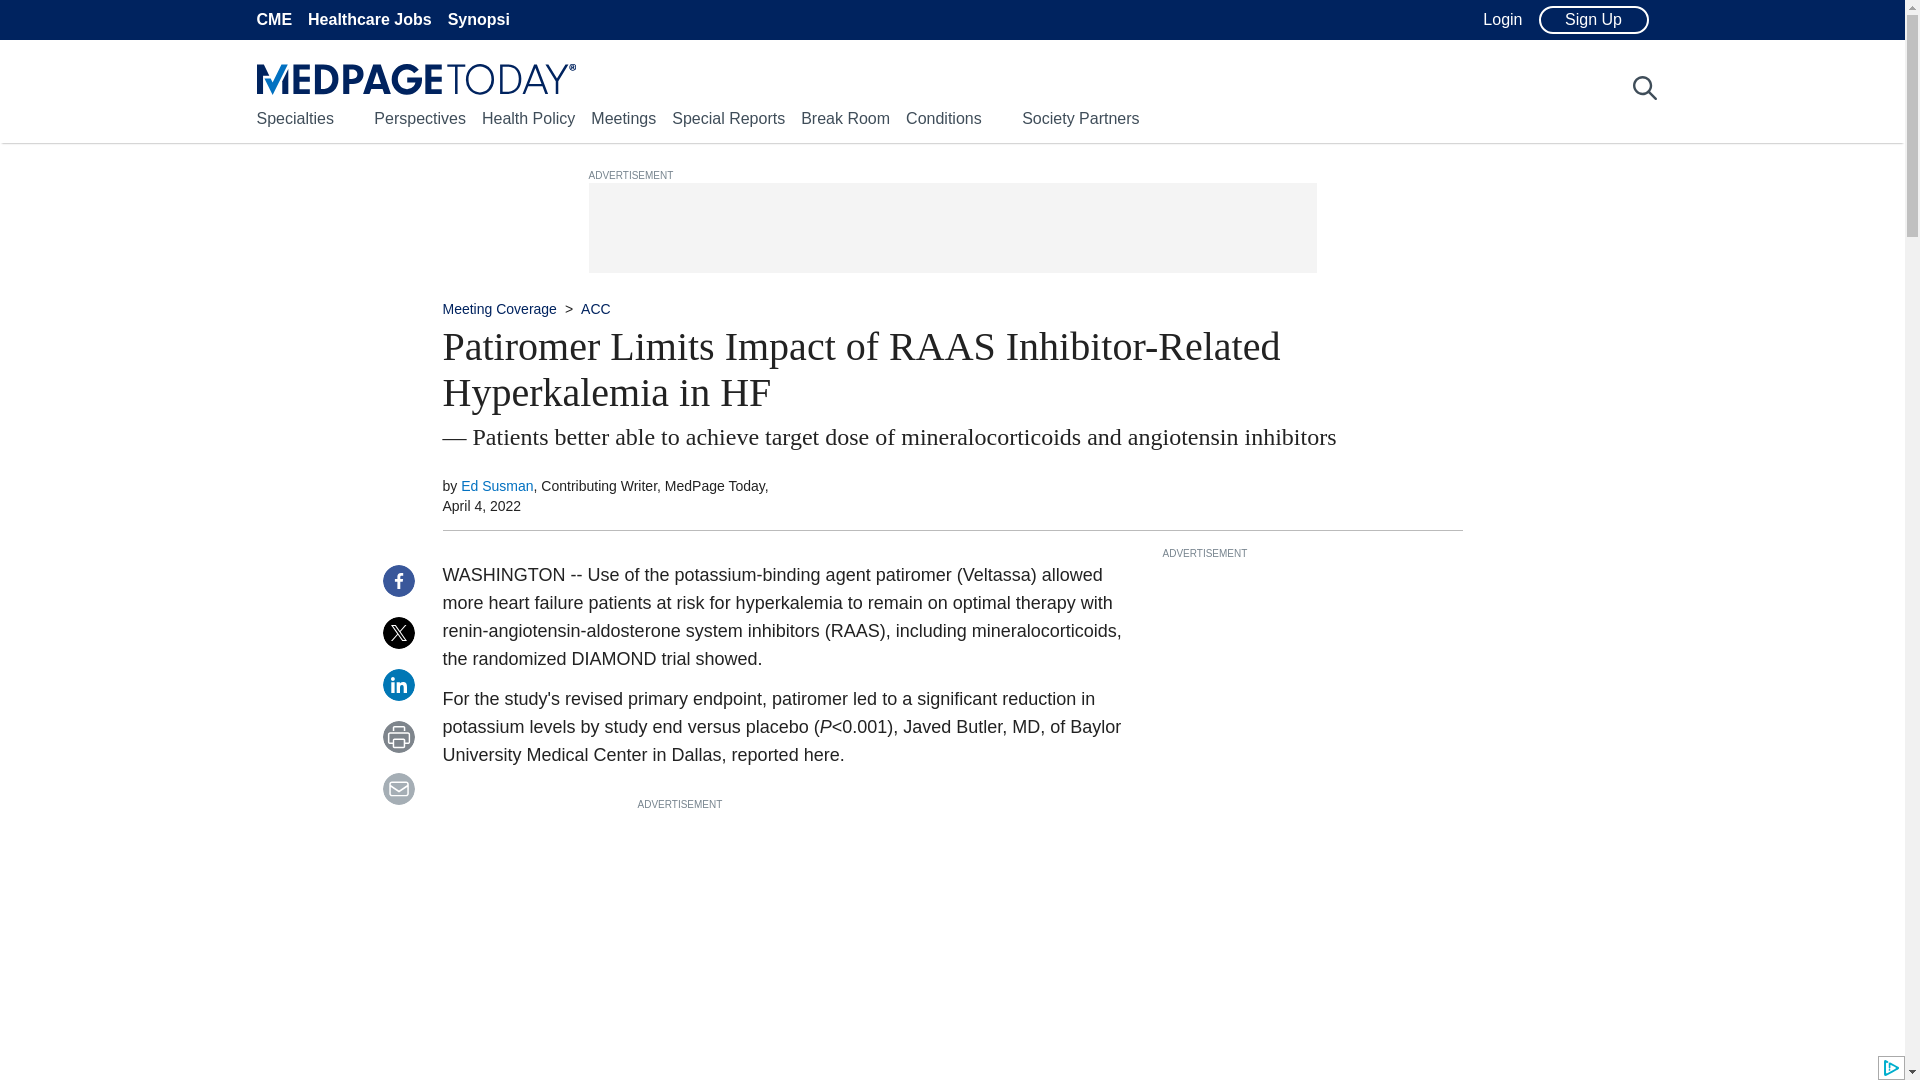 The height and width of the screenshot is (1080, 1920). I want to click on Synopsi, so click(478, 20).